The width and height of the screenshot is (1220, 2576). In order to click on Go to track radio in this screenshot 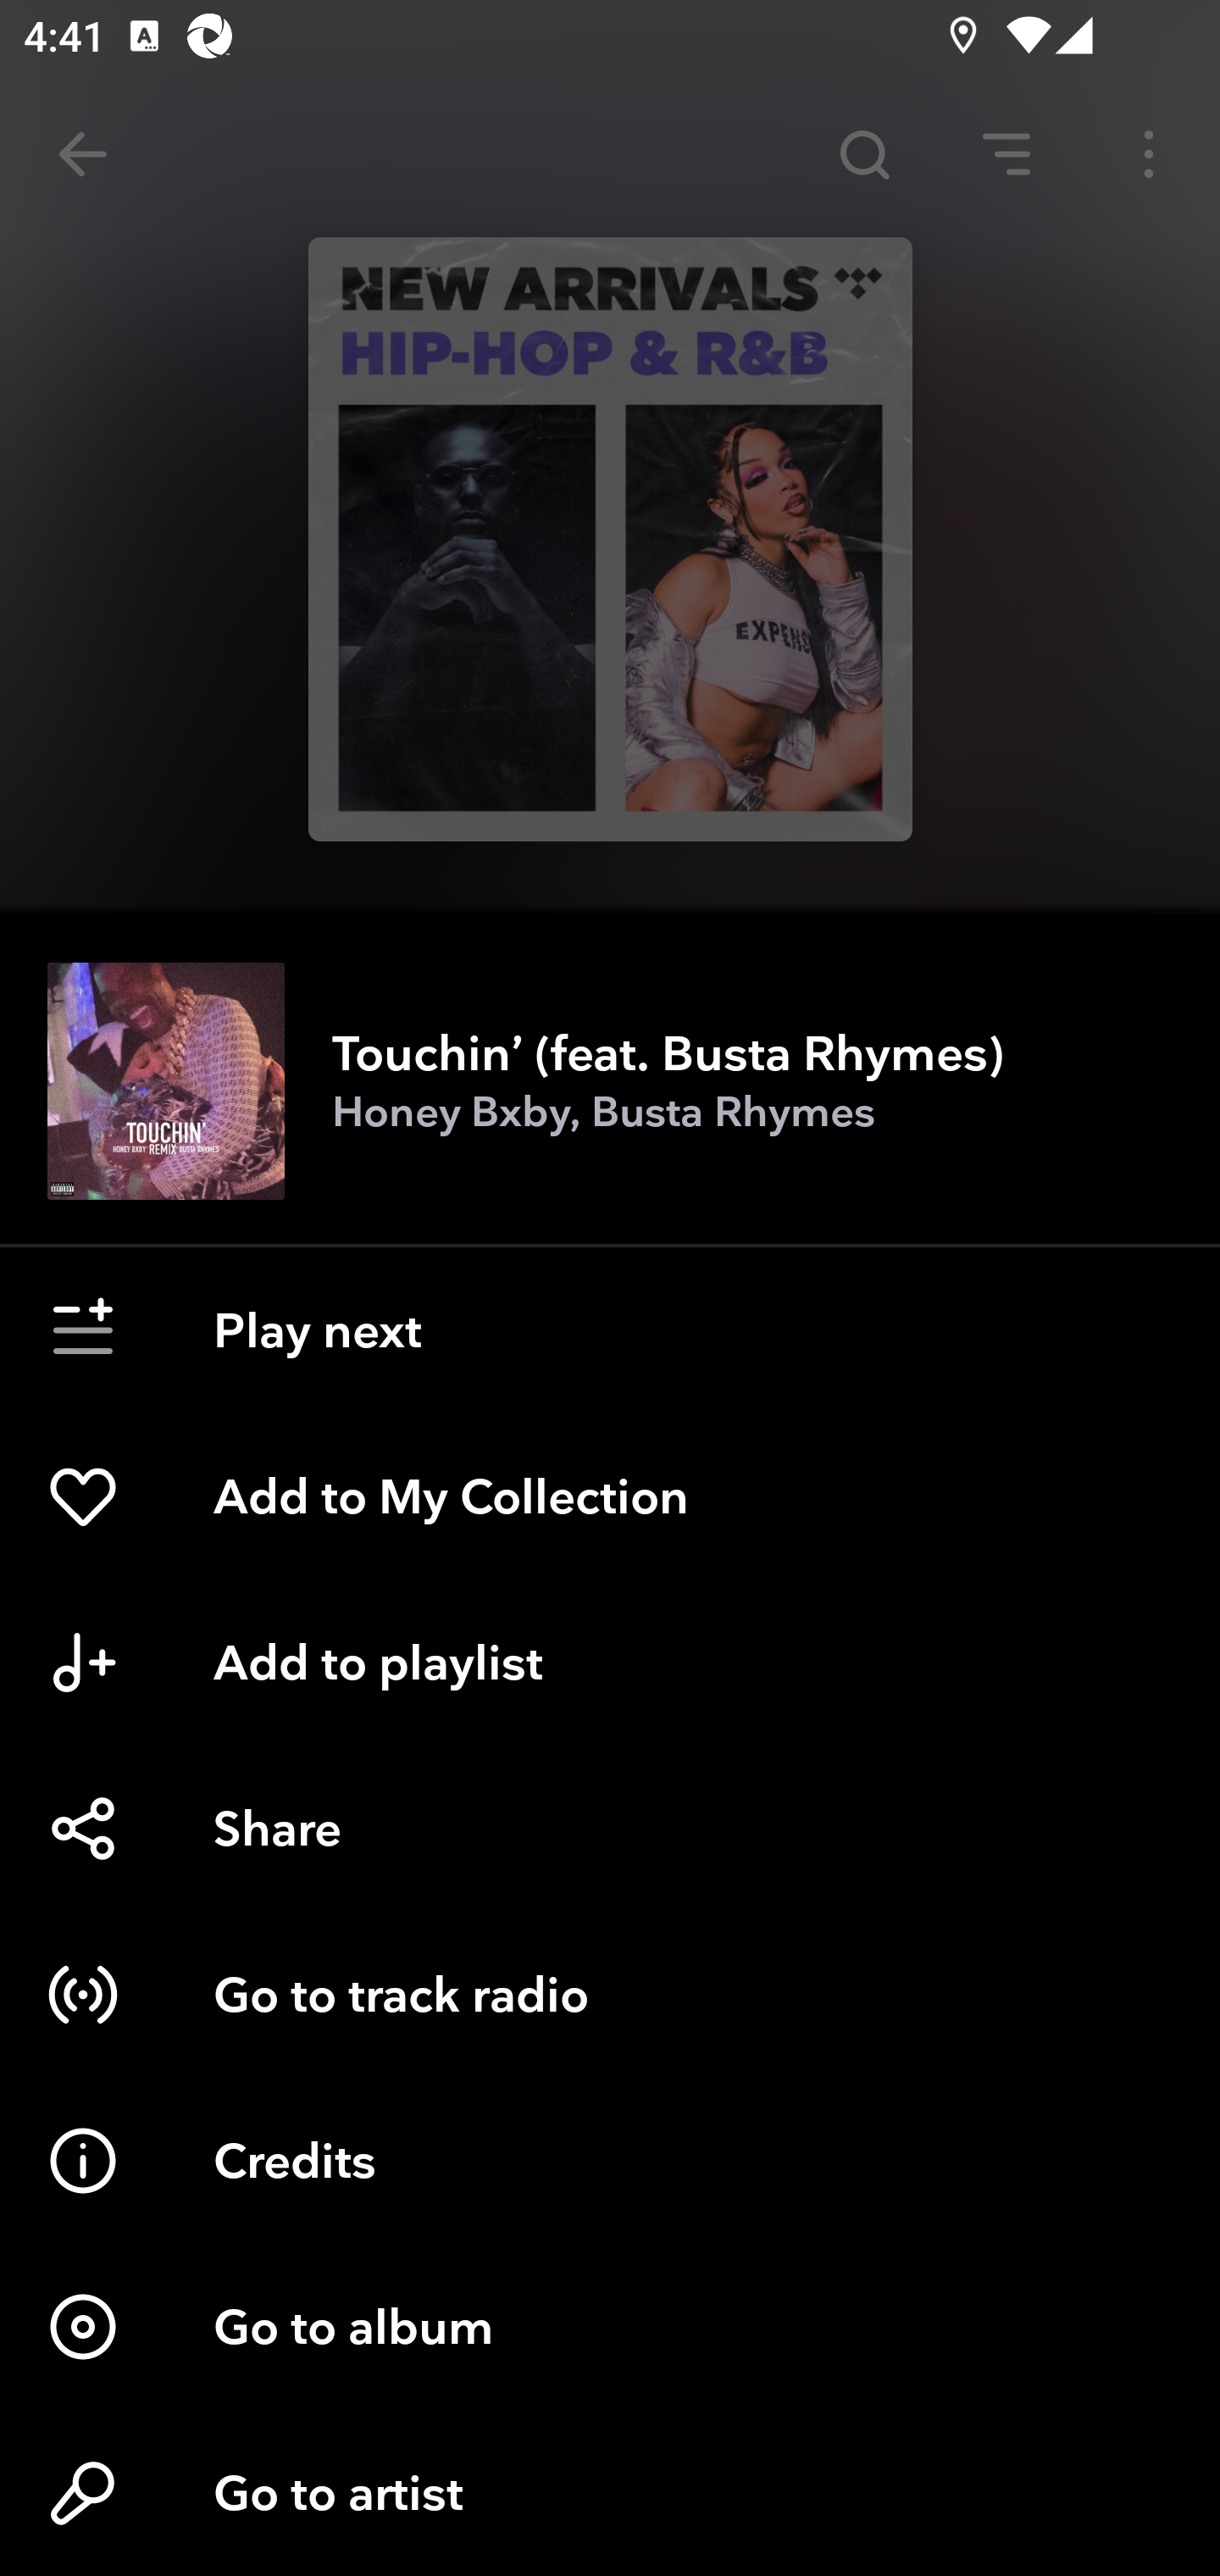, I will do `click(610, 1995)`.